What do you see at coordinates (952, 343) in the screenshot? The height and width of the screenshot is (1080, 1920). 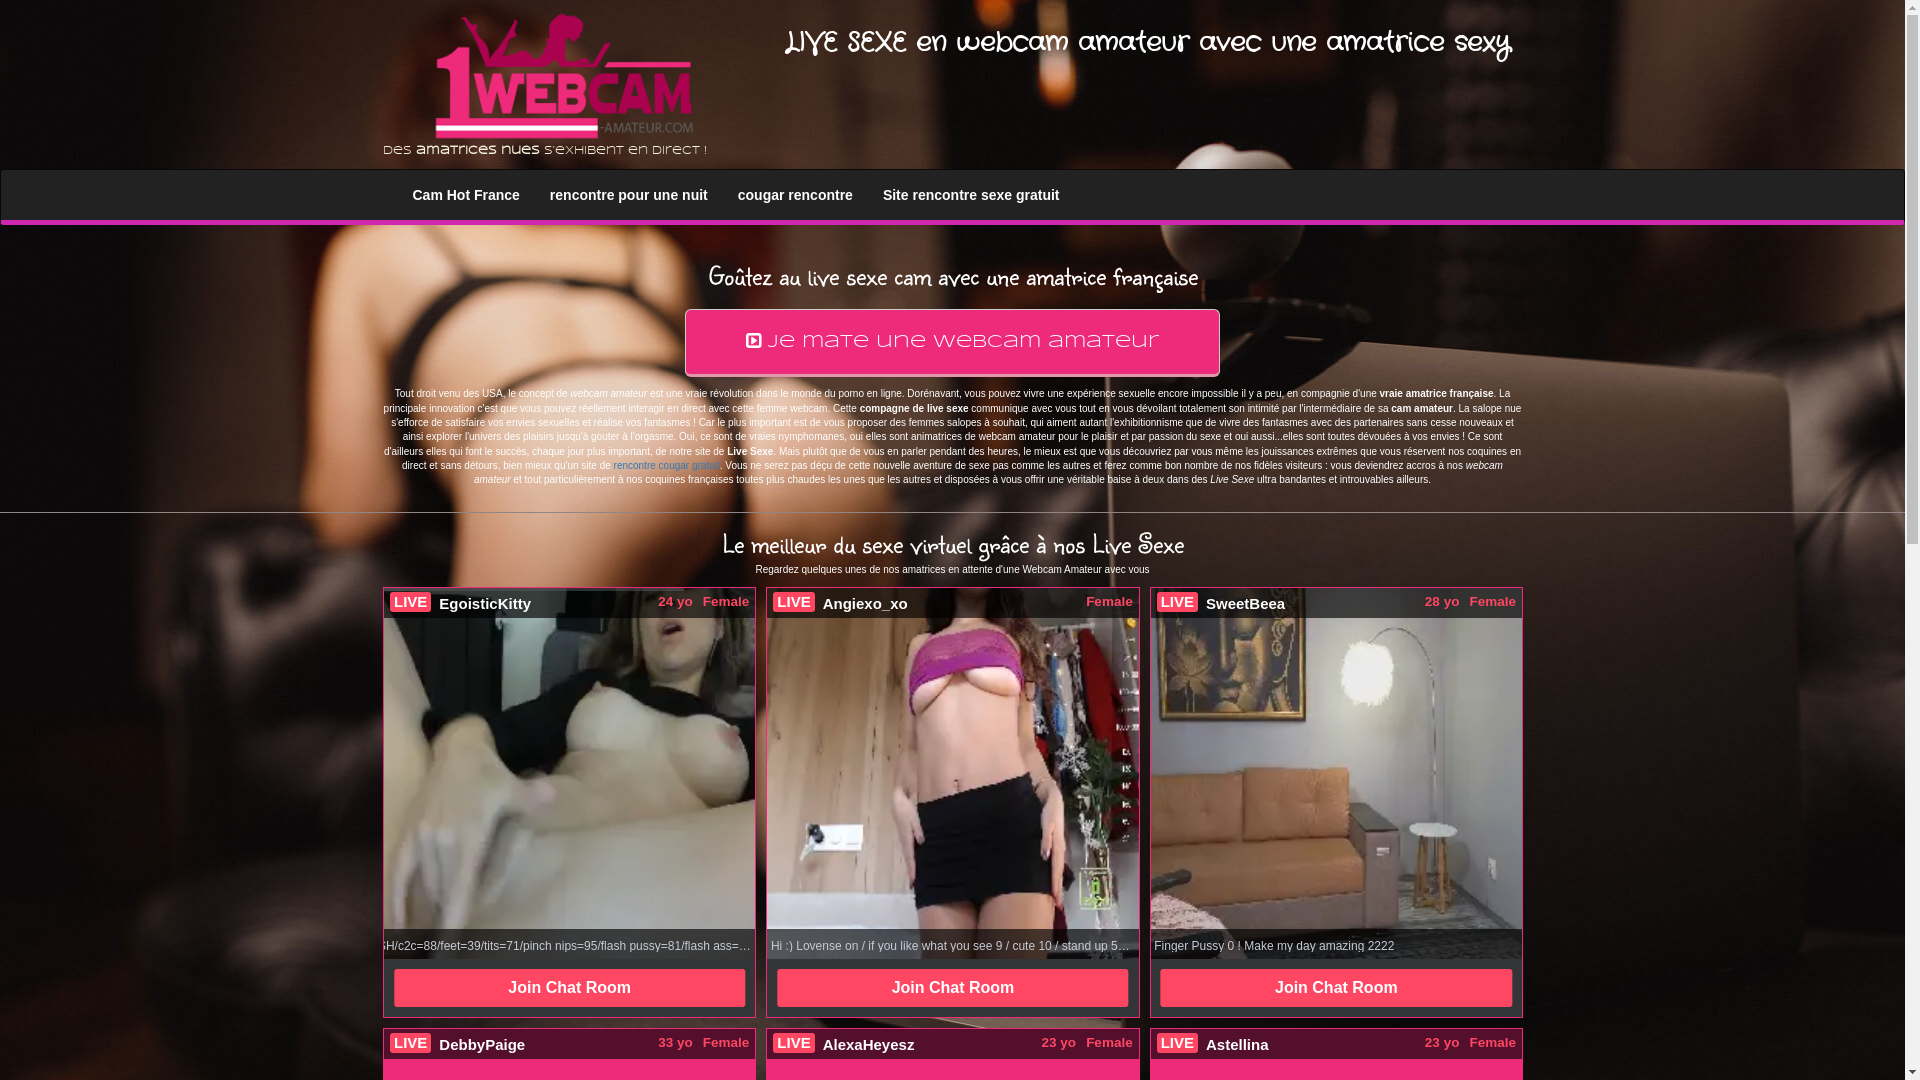 I see `Je mate une webcam amateur` at bounding box center [952, 343].